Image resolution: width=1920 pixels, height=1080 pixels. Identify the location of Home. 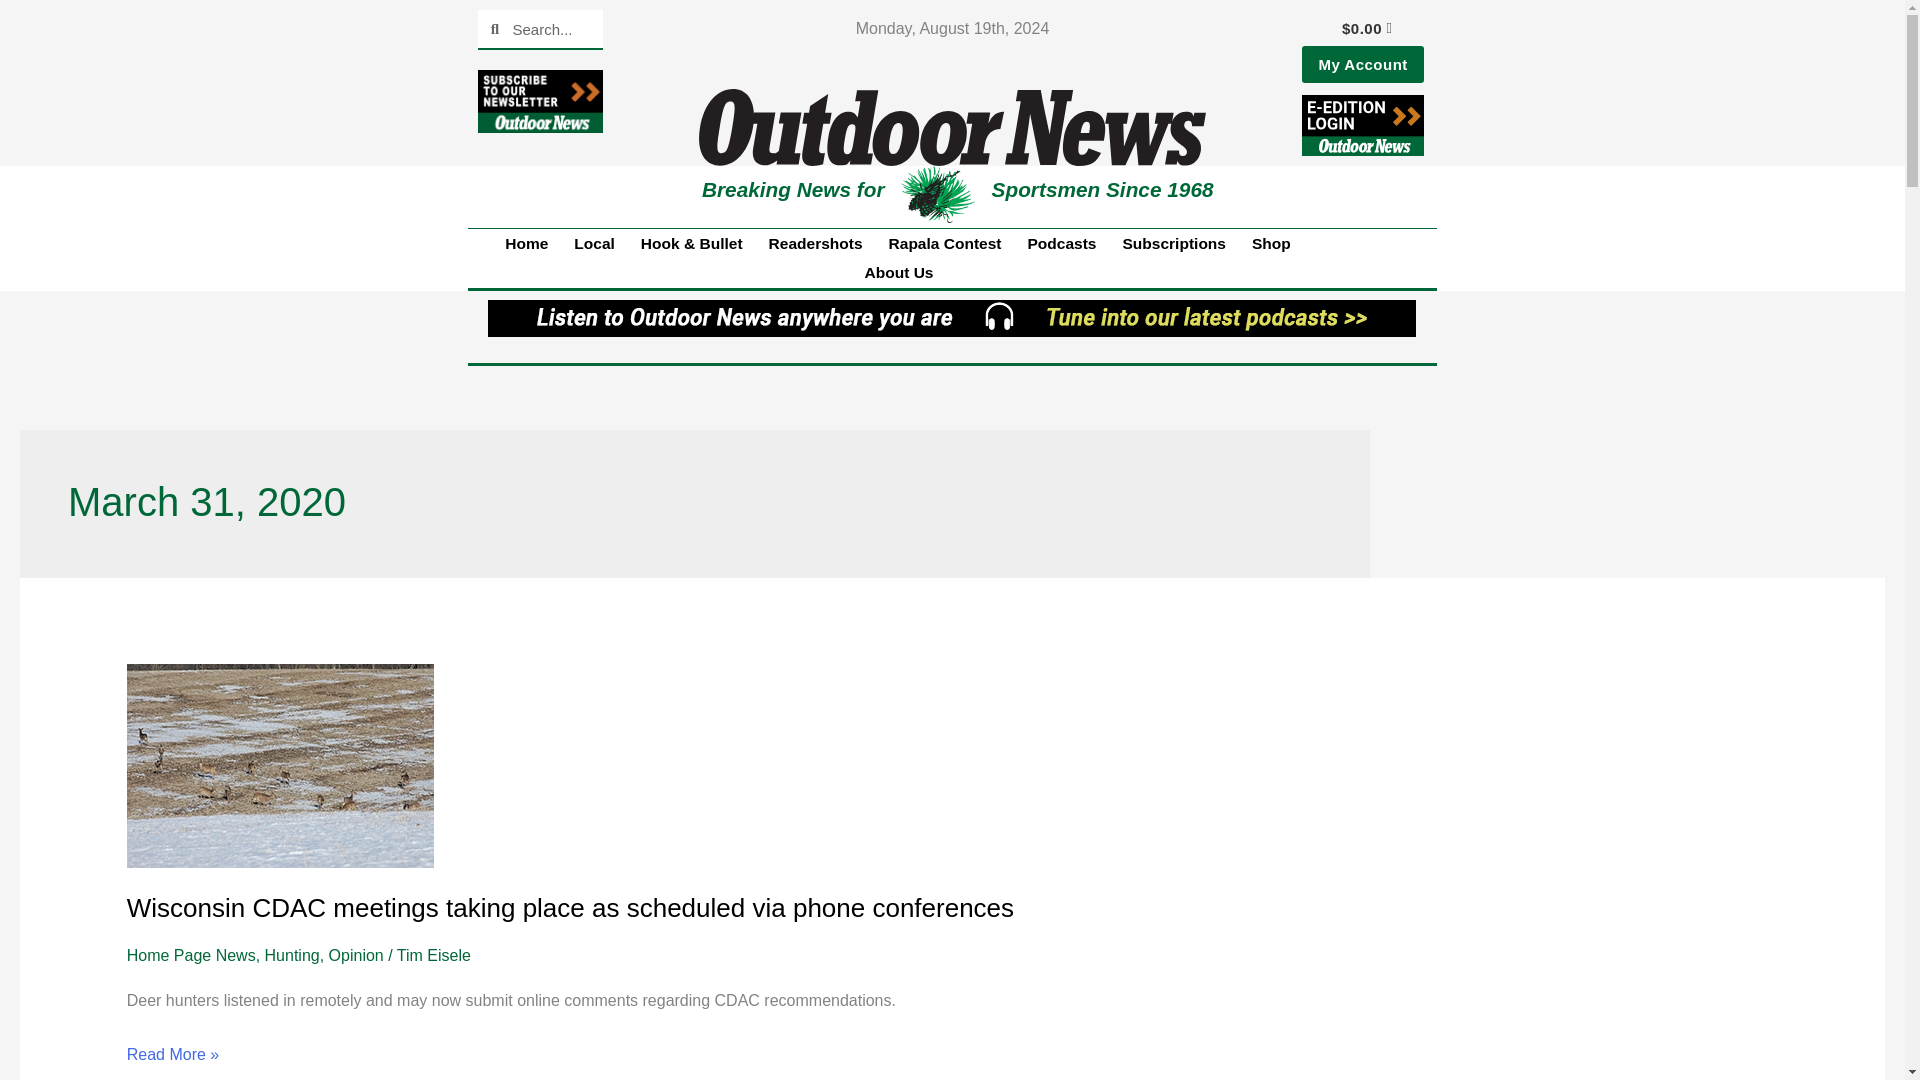
(526, 244).